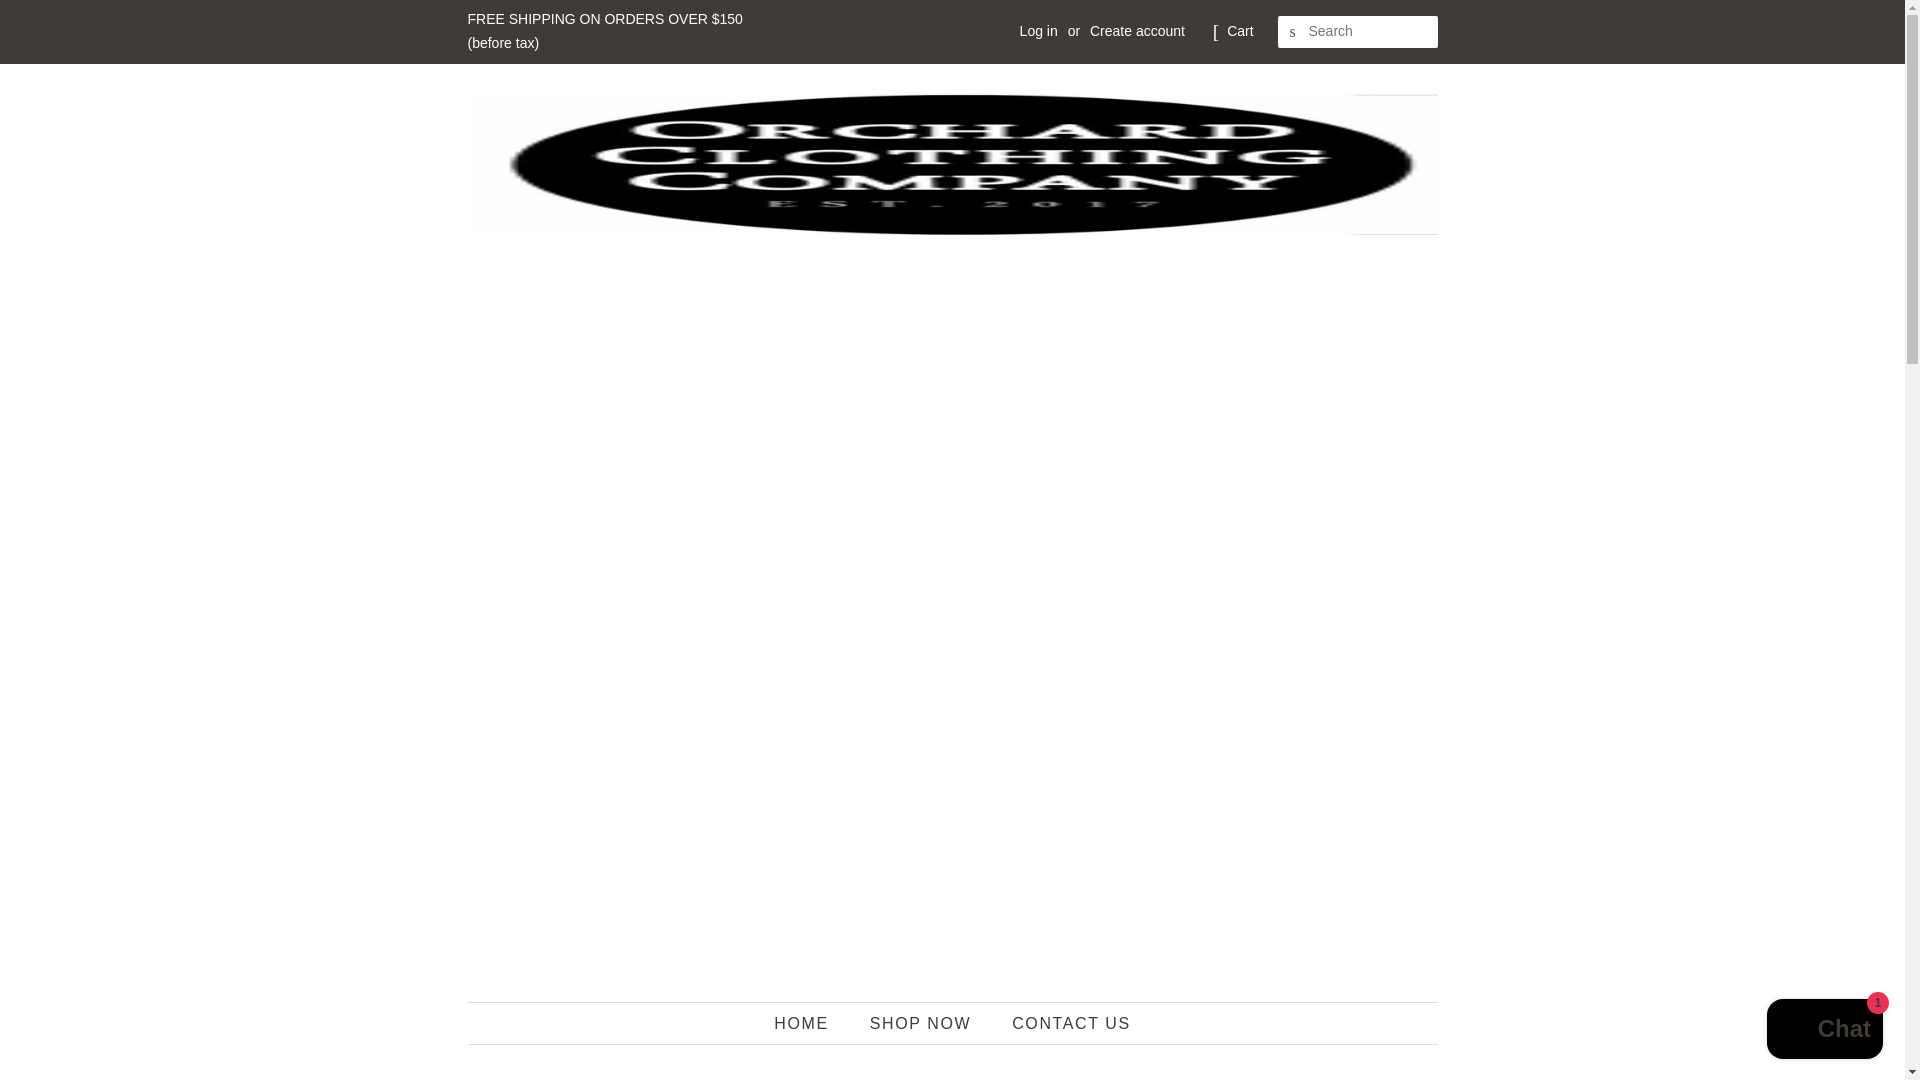  I want to click on Log in, so click(1038, 30).